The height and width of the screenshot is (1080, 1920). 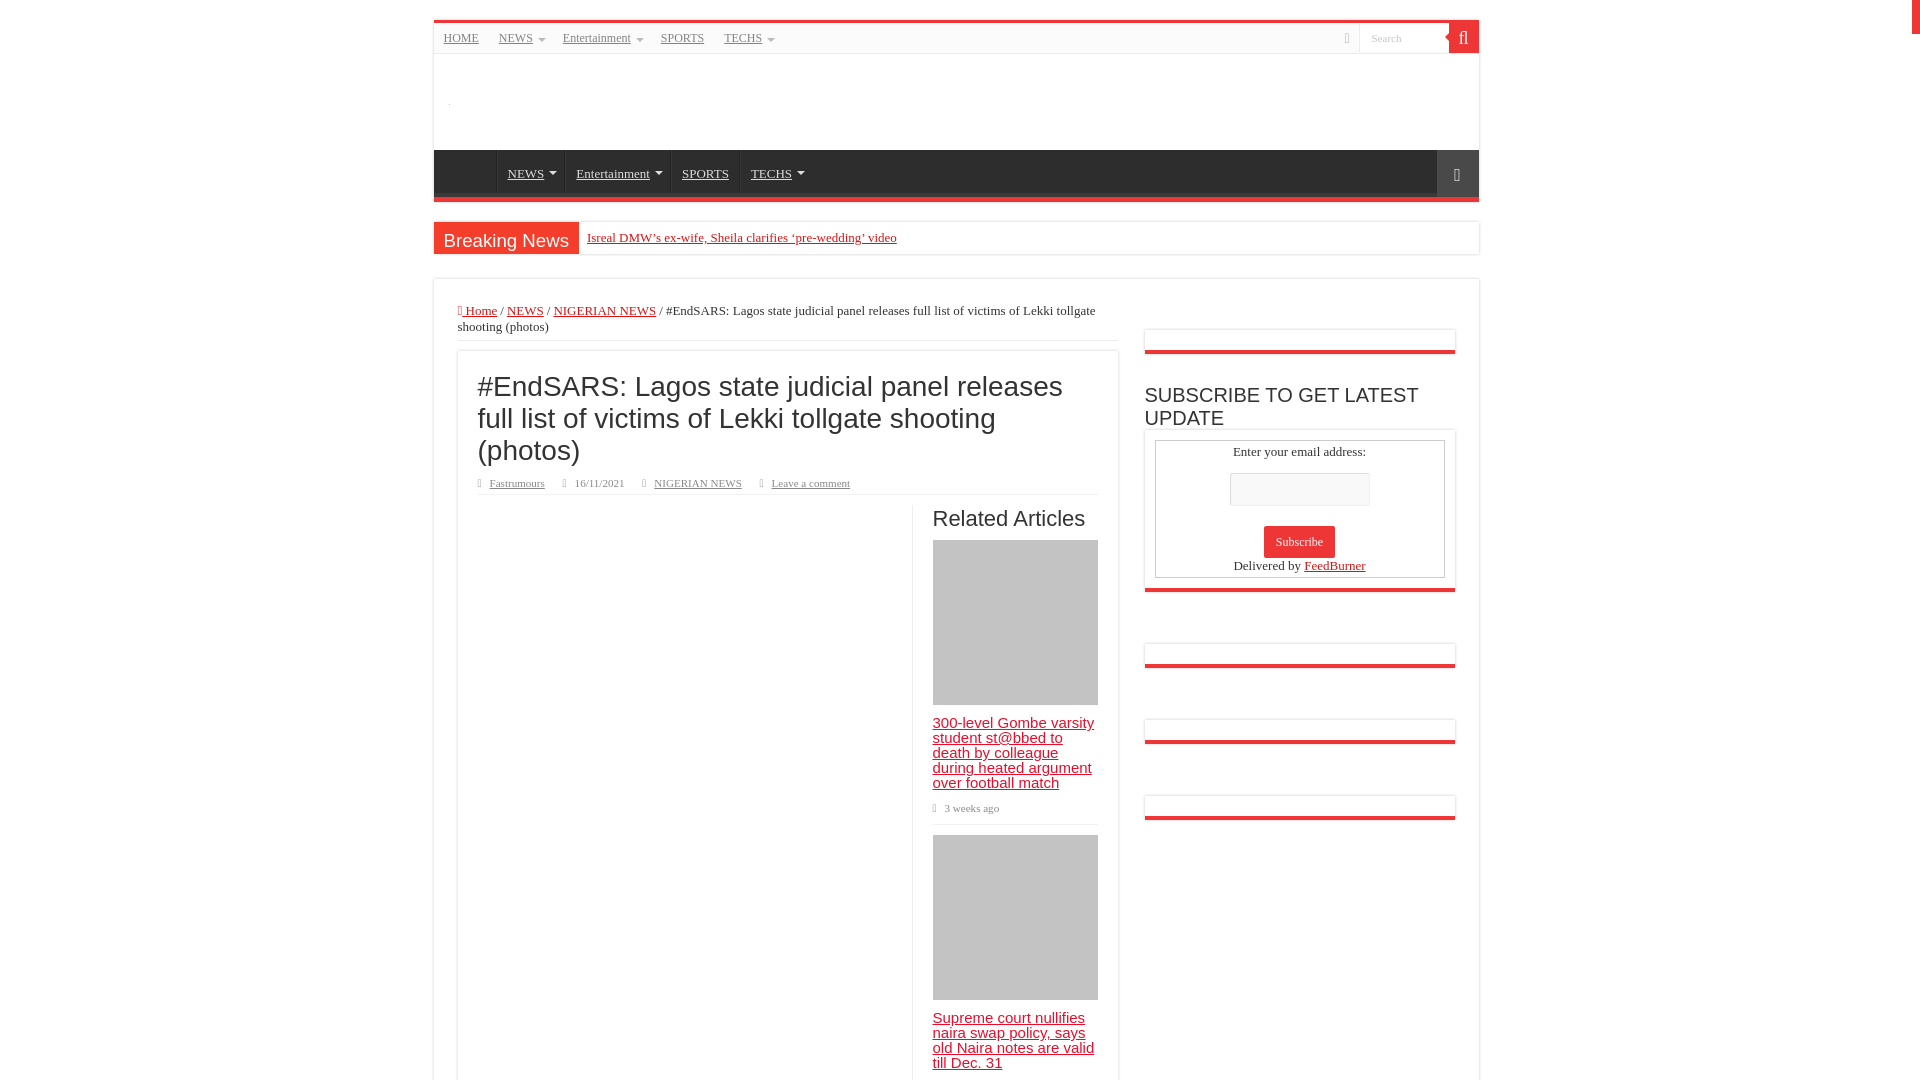 I want to click on NEWS, so click(x=520, y=37).